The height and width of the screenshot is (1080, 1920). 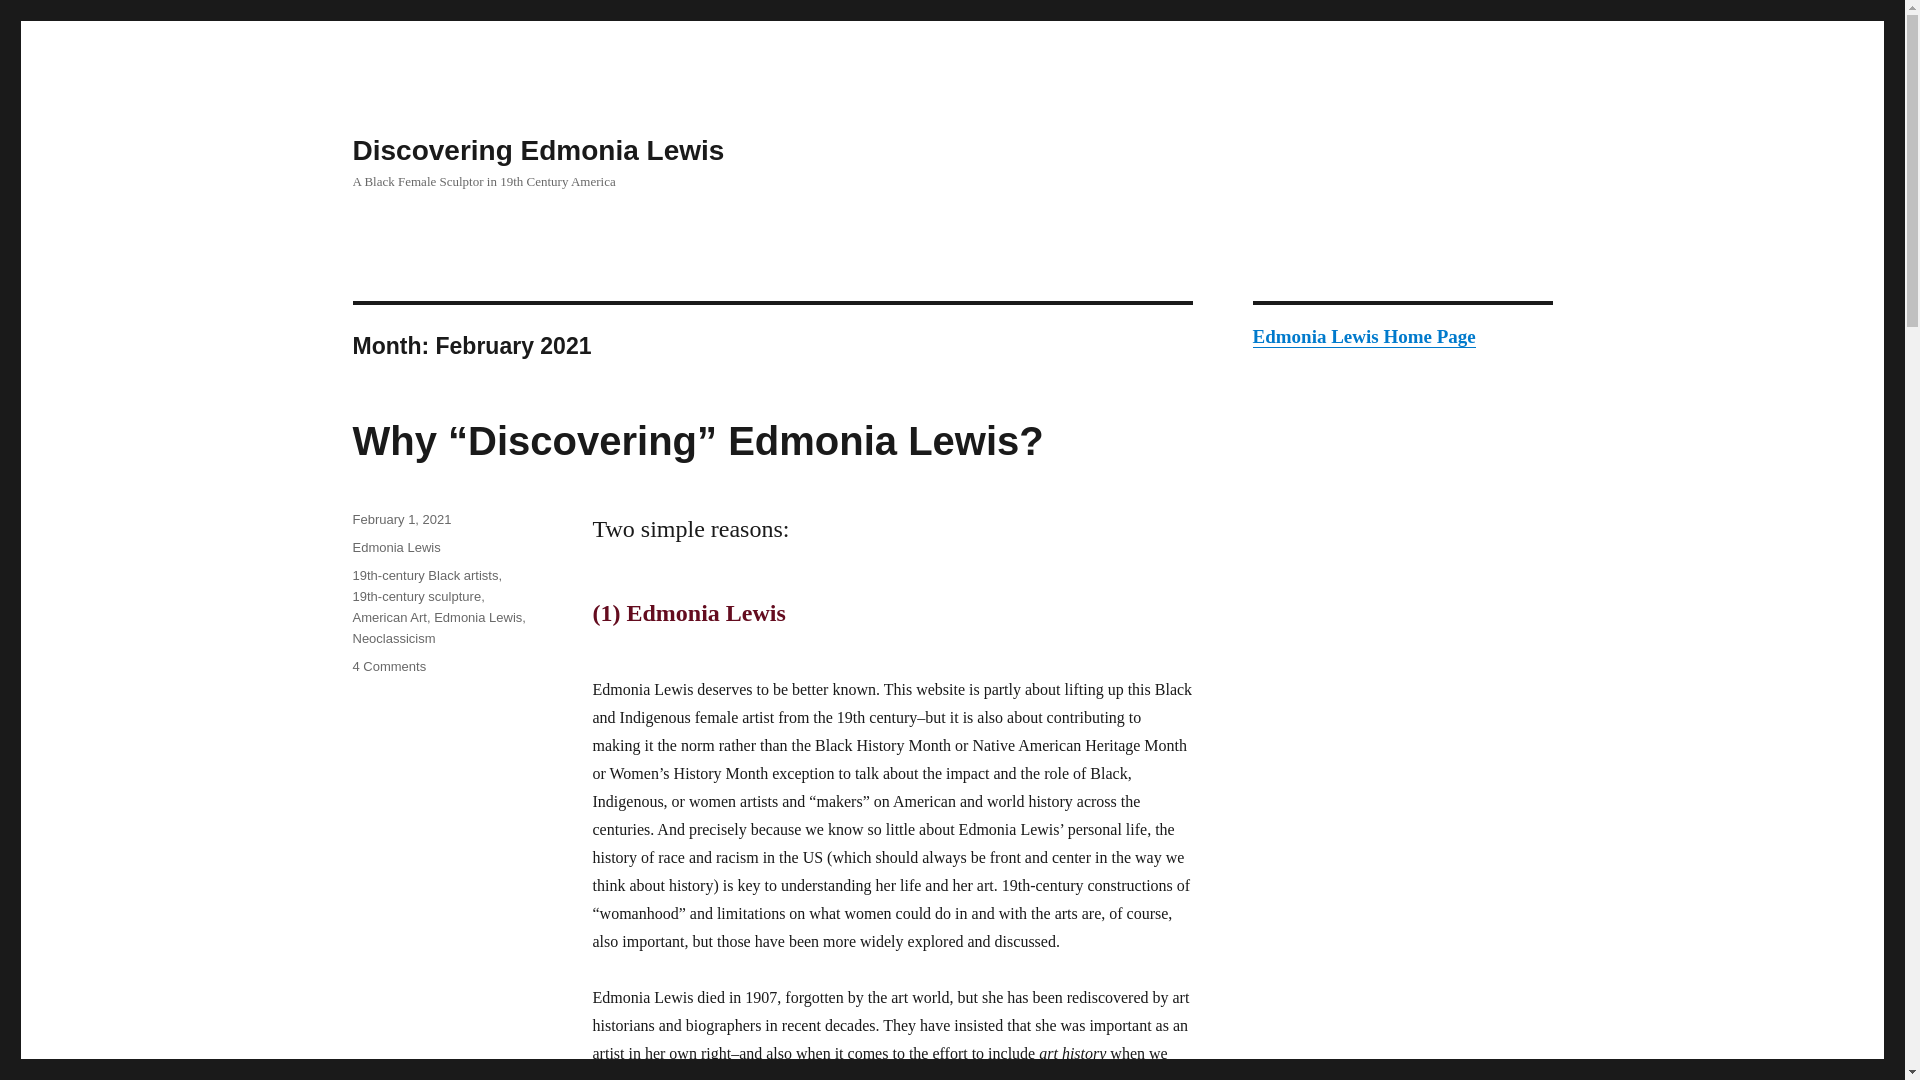 I want to click on American Art, so click(x=388, y=618).